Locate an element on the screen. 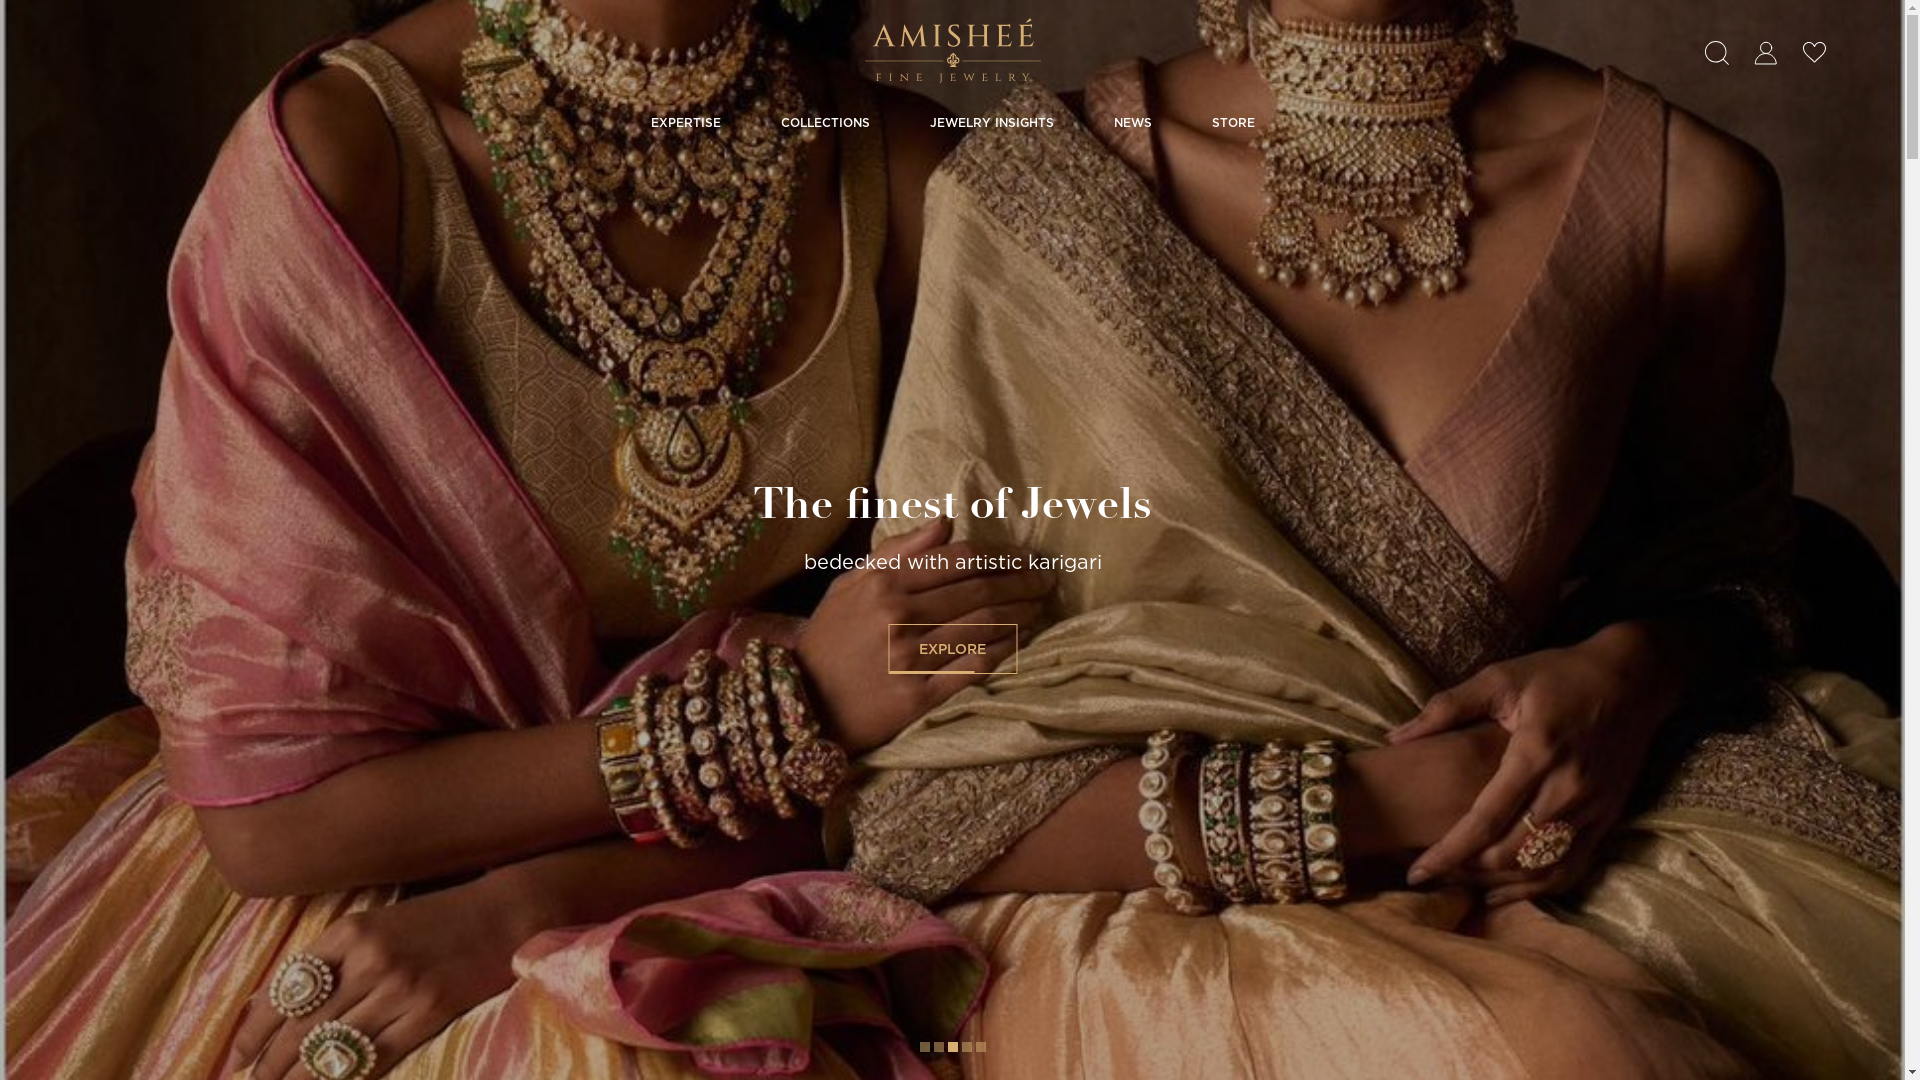  JEWELRY INSIGHTS is located at coordinates (992, 122).